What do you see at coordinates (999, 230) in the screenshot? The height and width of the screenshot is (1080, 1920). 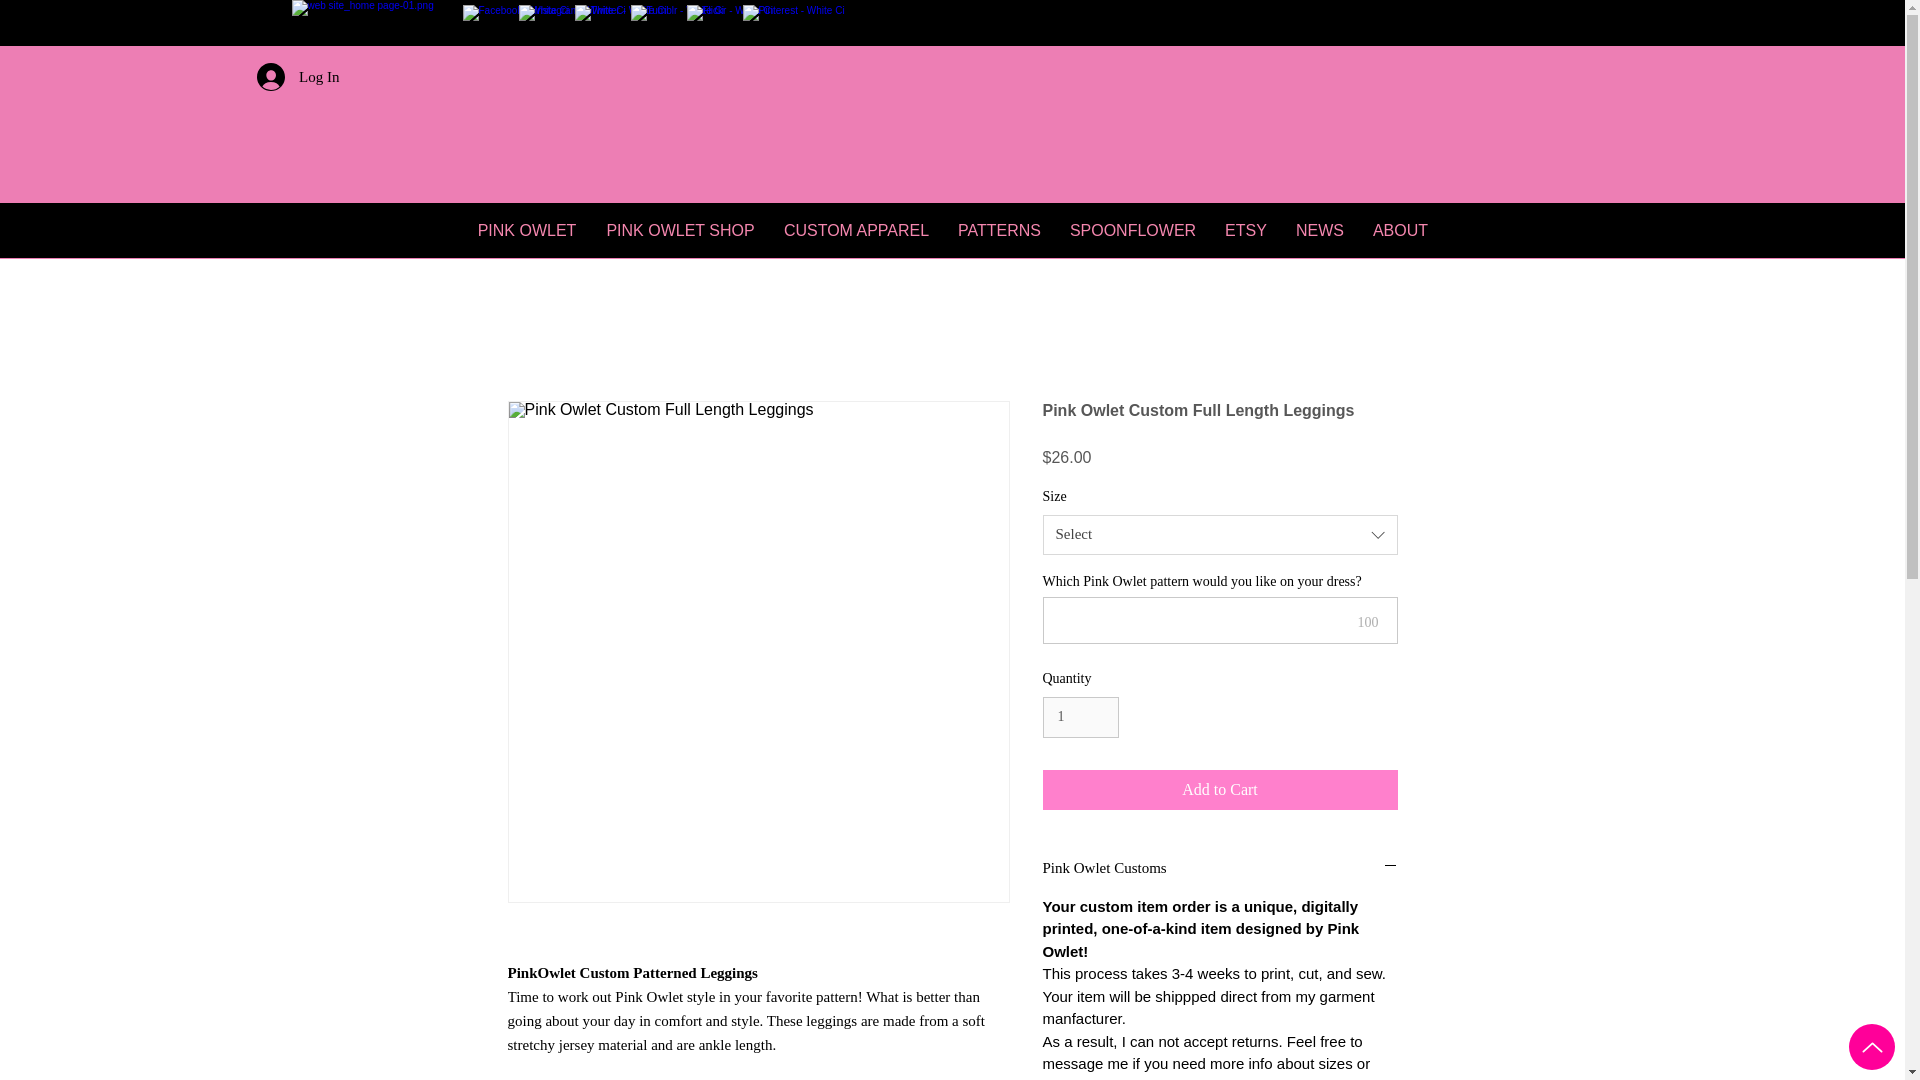 I see `PATTERNS` at bounding box center [999, 230].